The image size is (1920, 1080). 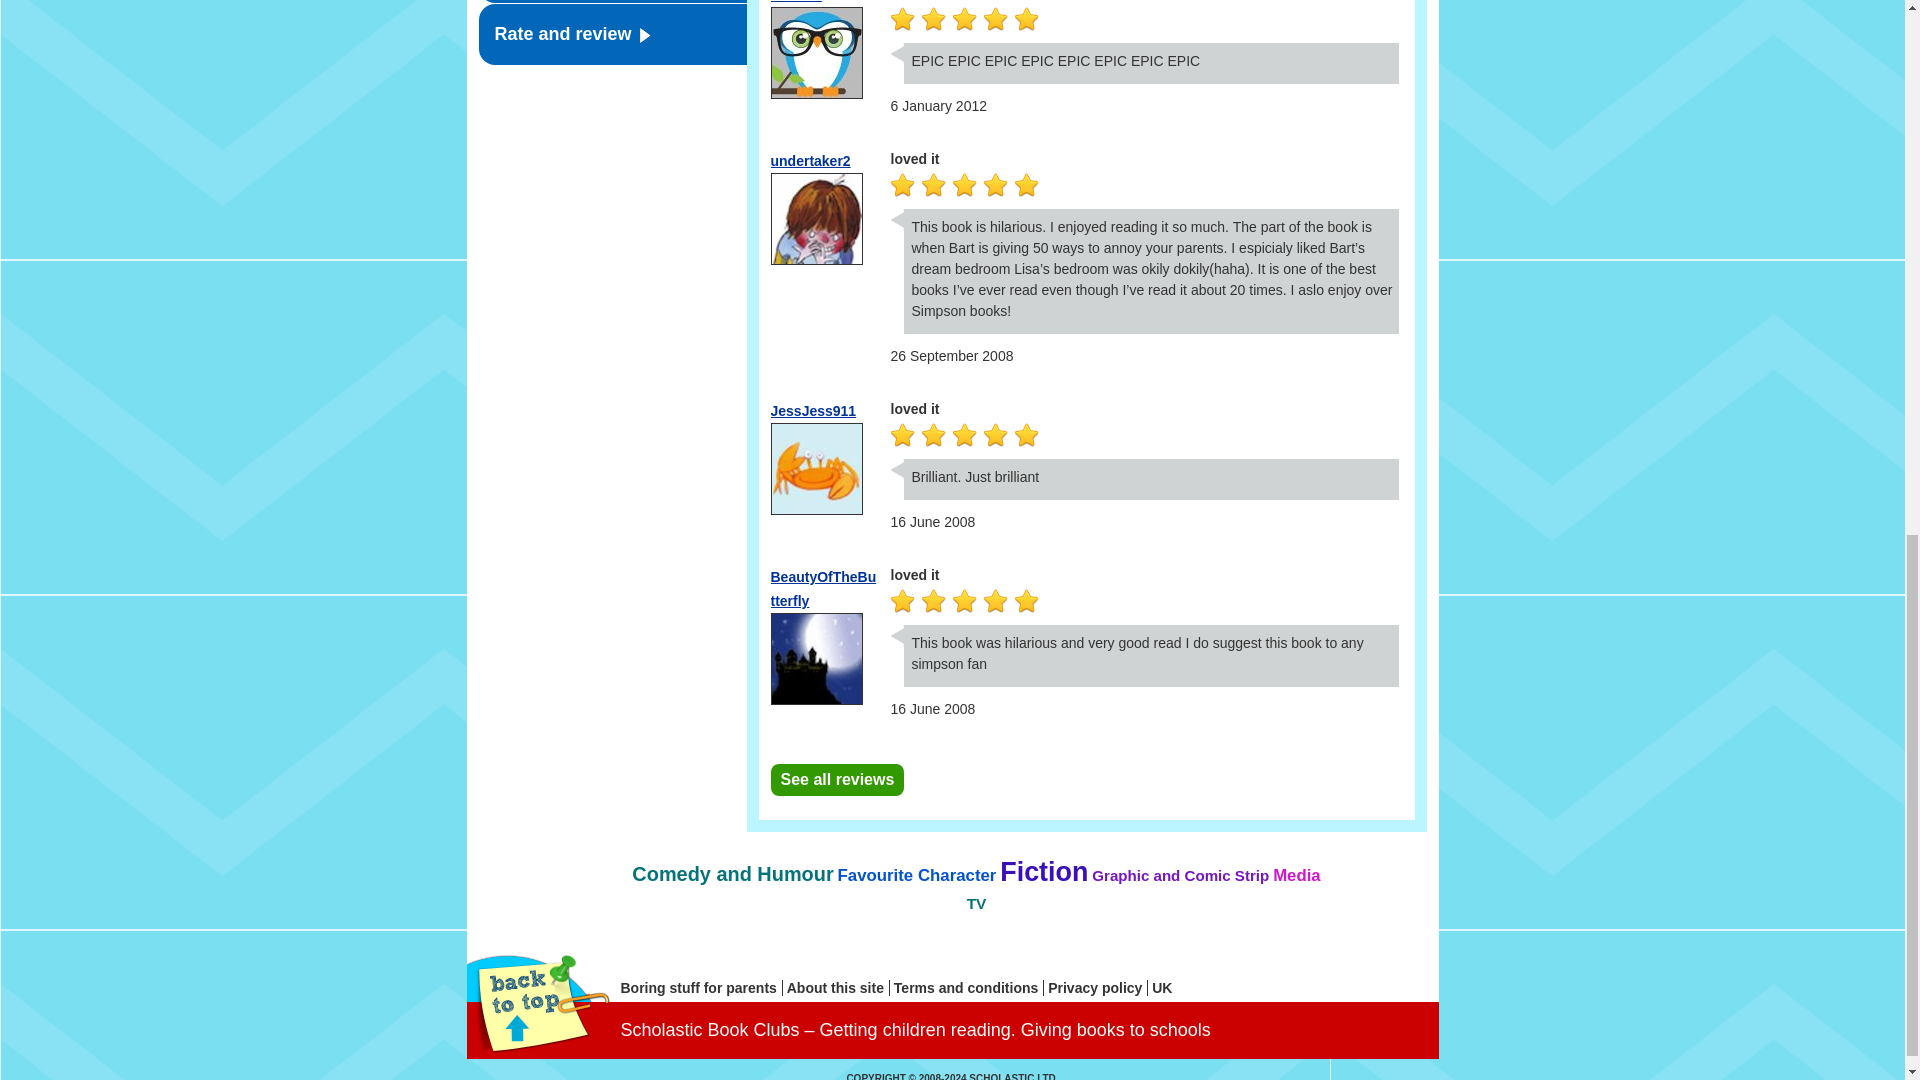 What do you see at coordinates (836, 779) in the screenshot?
I see `See all reviews` at bounding box center [836, 779].